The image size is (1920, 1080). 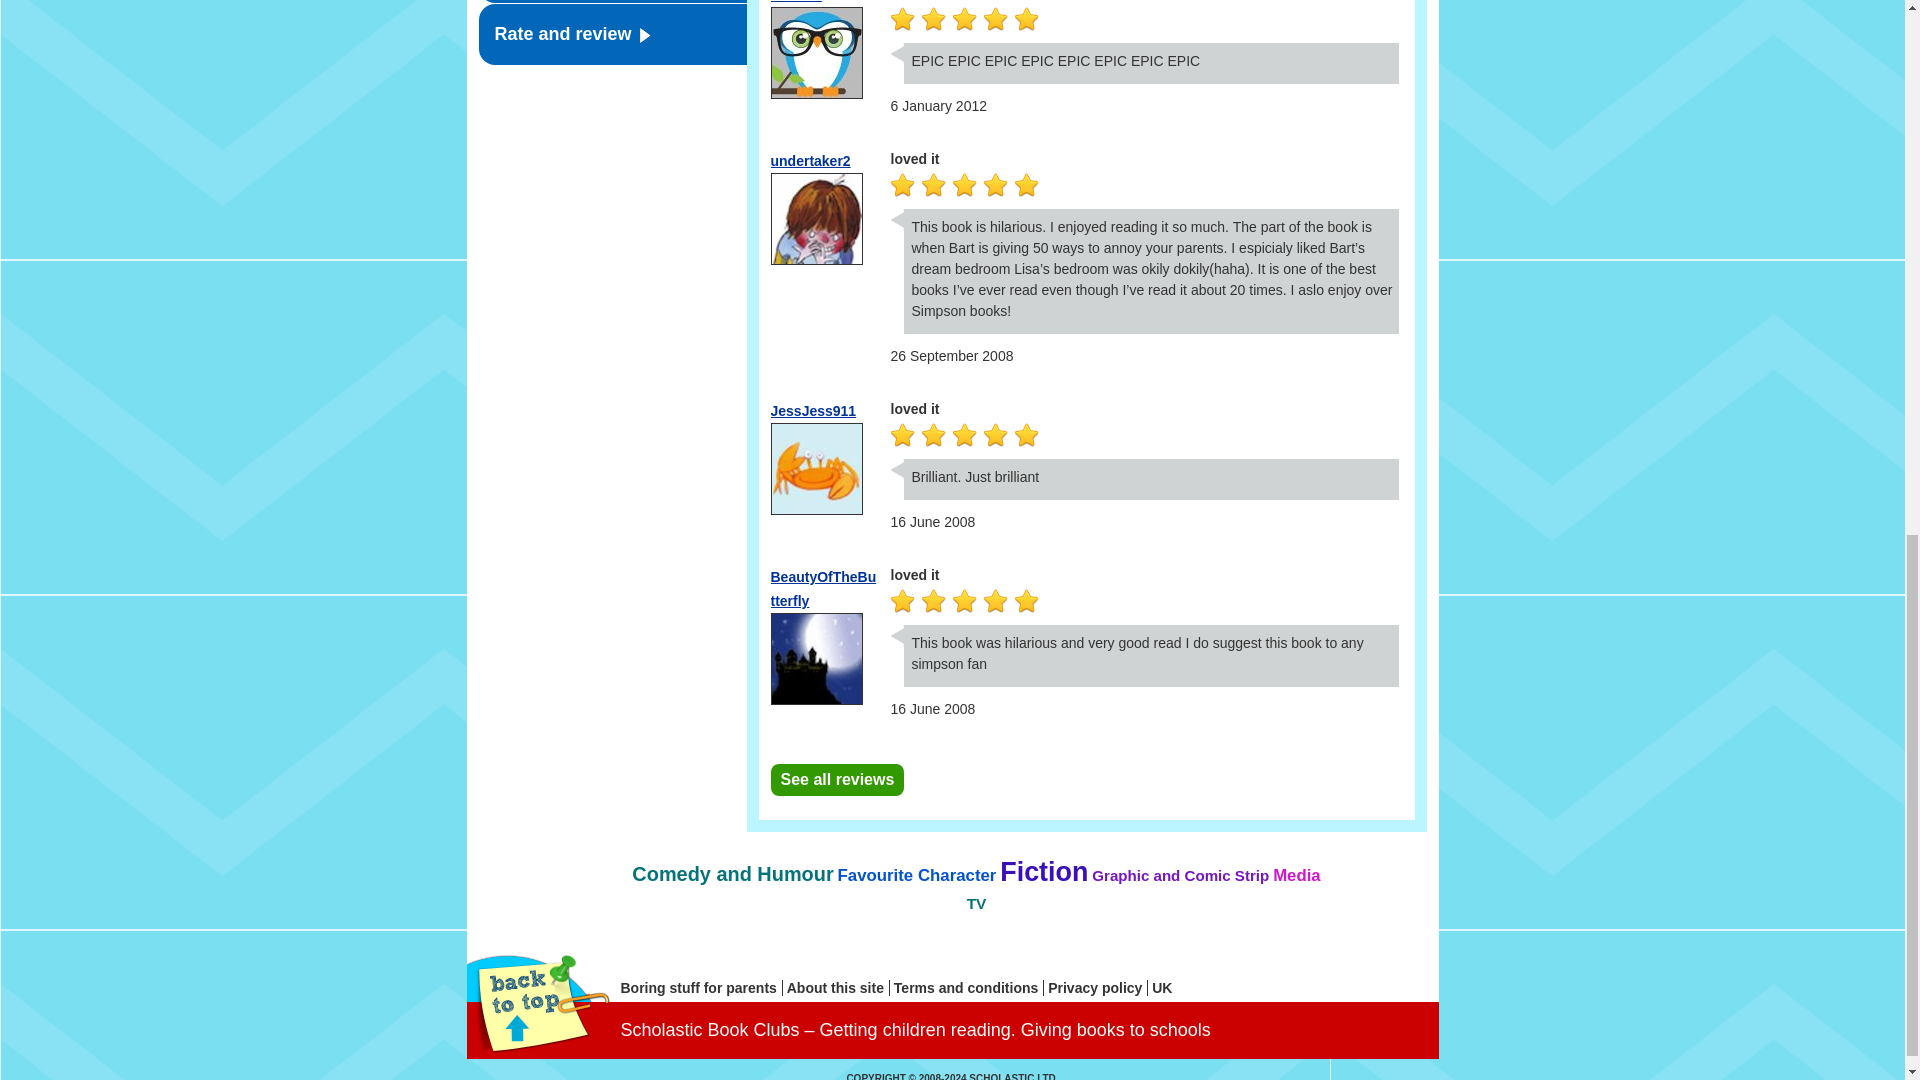 What do you see at coordinates (836, 779) in the screenshot?
I see `See all reviews` at bounding box center [836, 779].